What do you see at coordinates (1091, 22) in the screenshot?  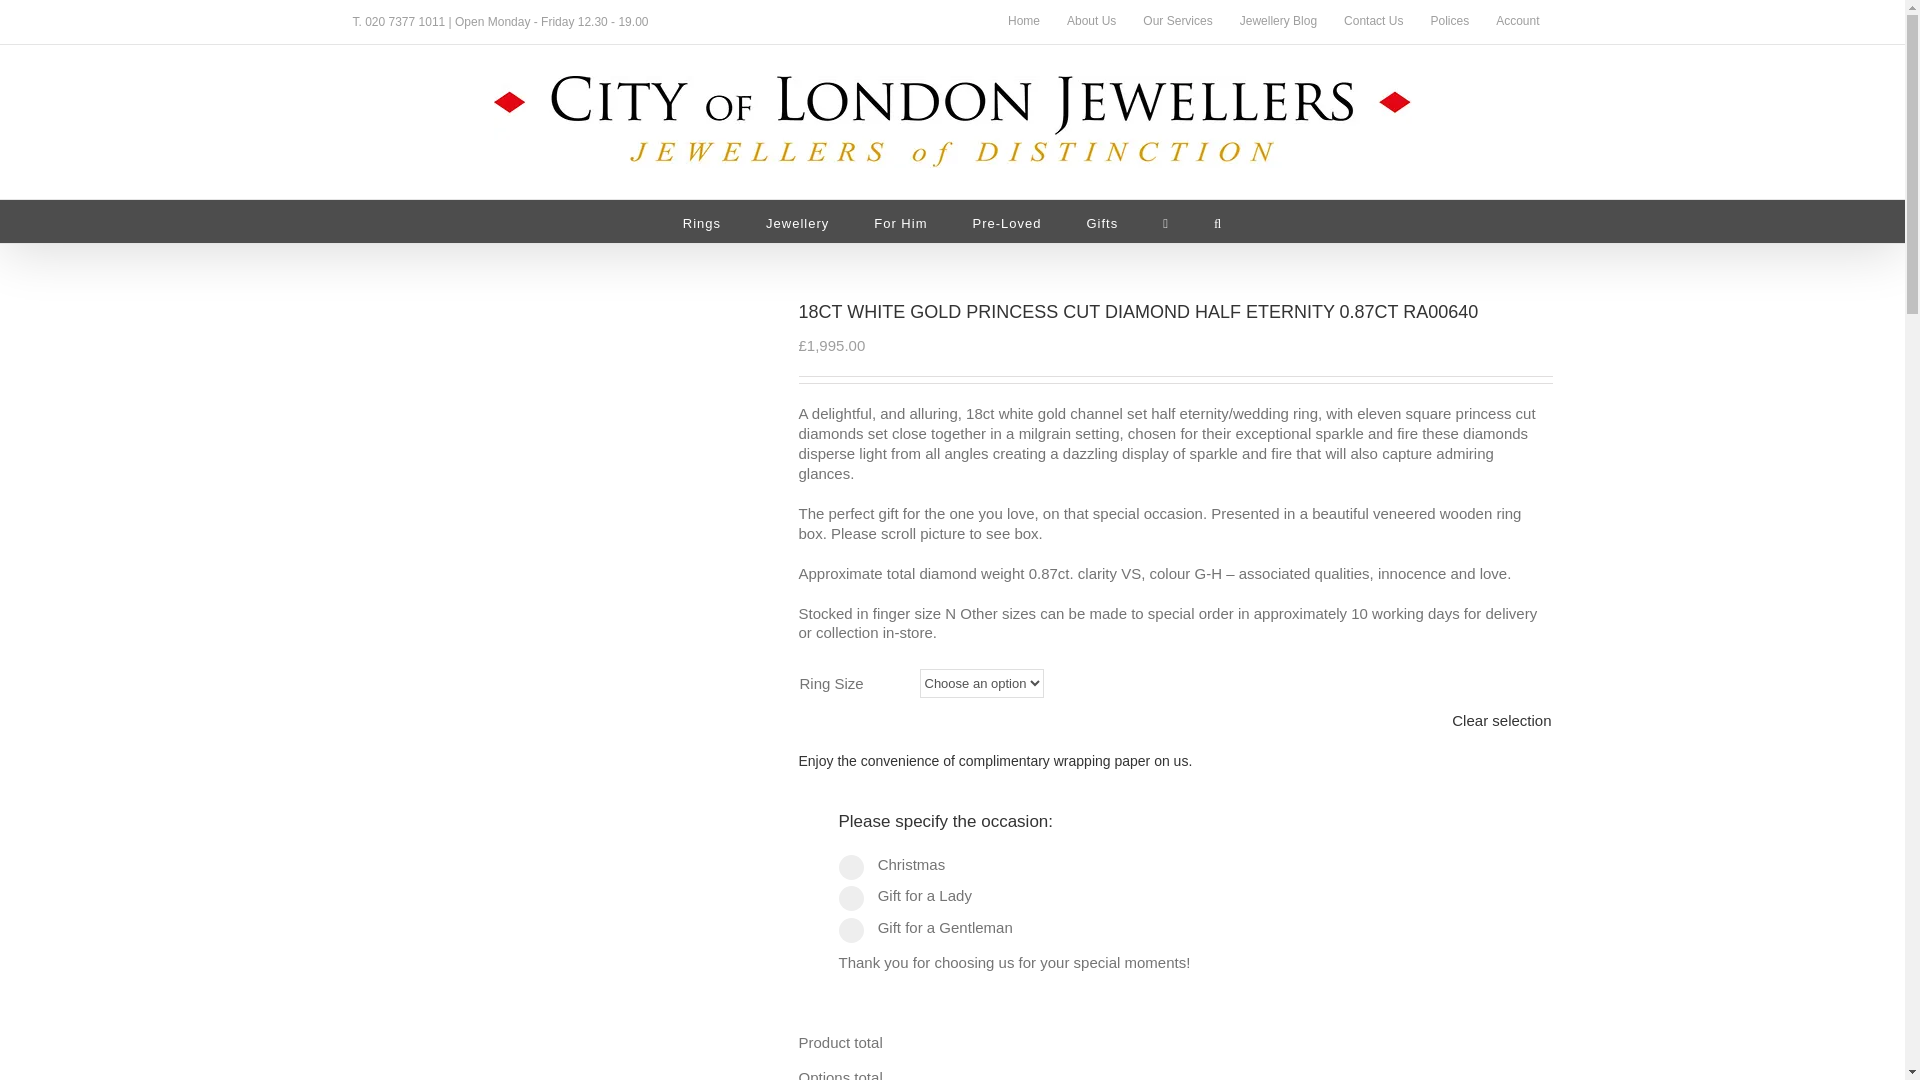 I see `About Us` at bounding box center [1091, 22].